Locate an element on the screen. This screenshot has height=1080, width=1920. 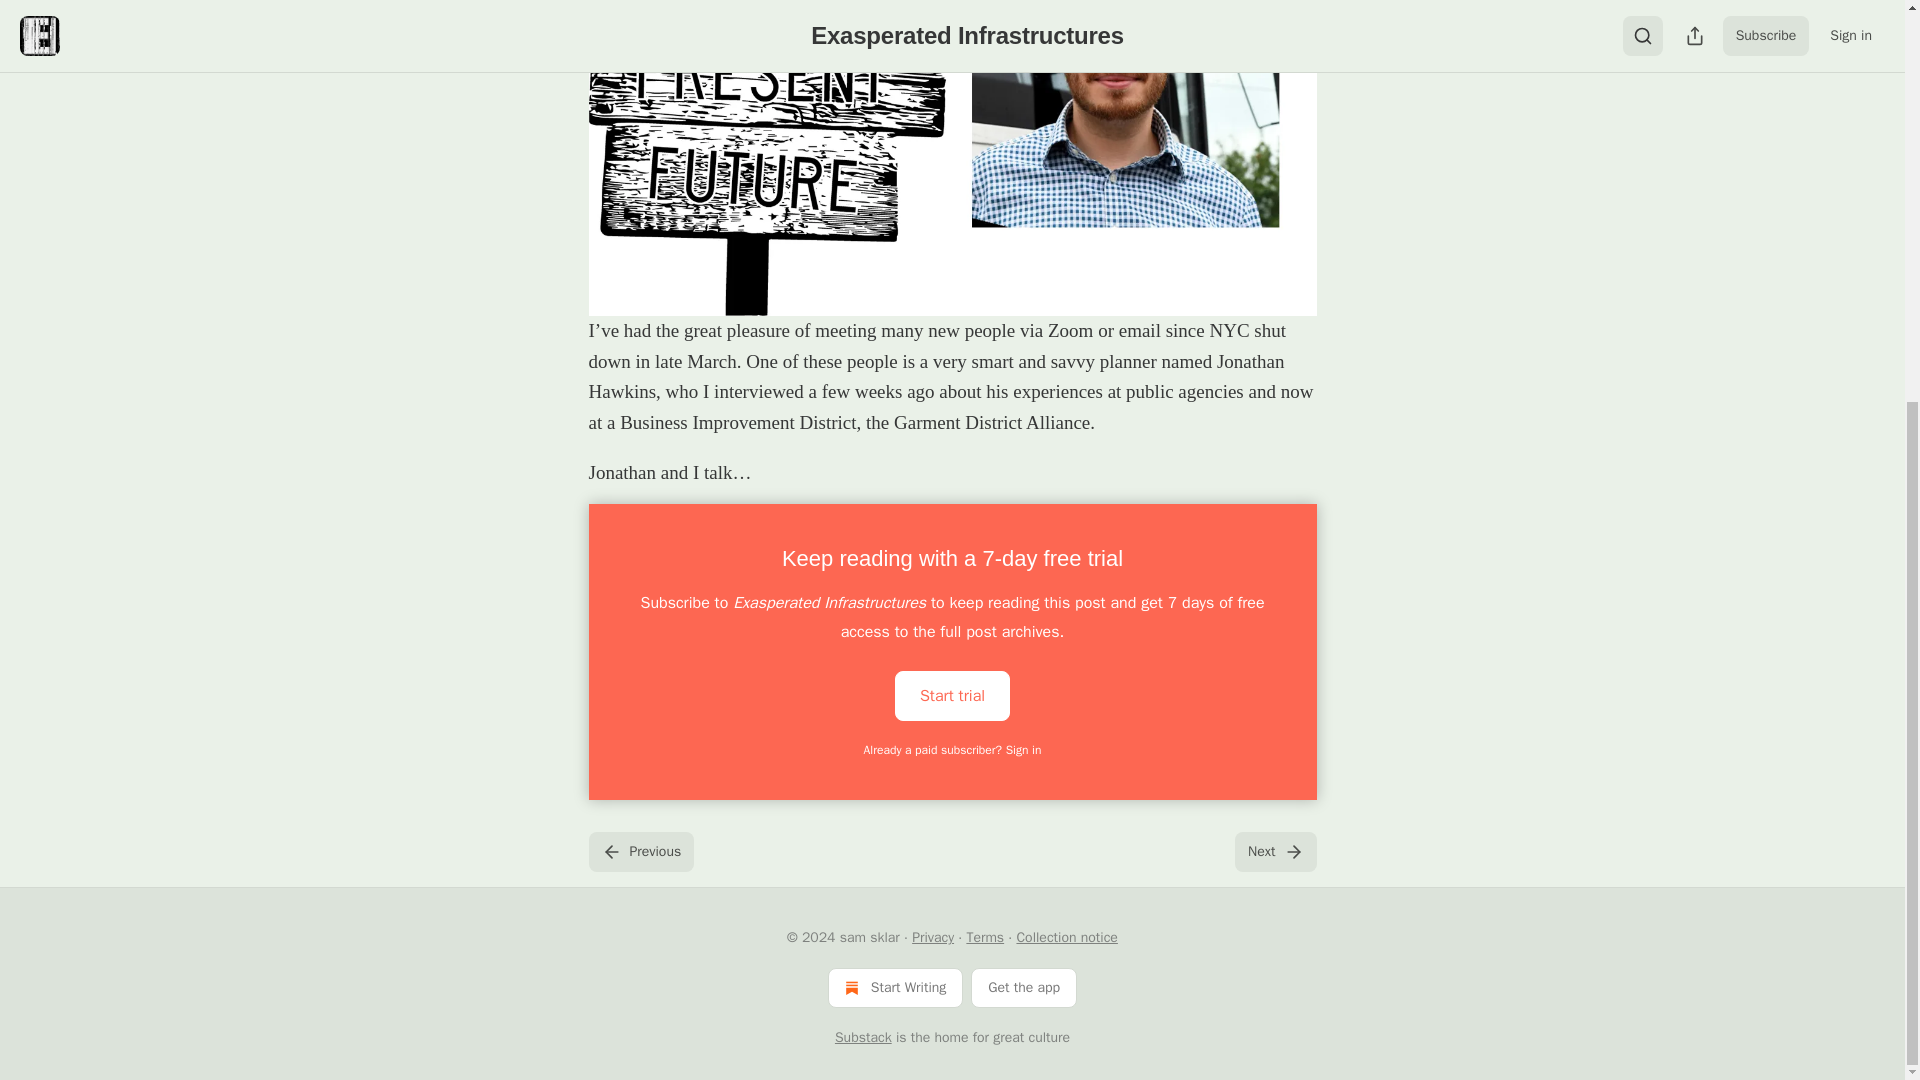
Terms is located at coordinates (984, 937).